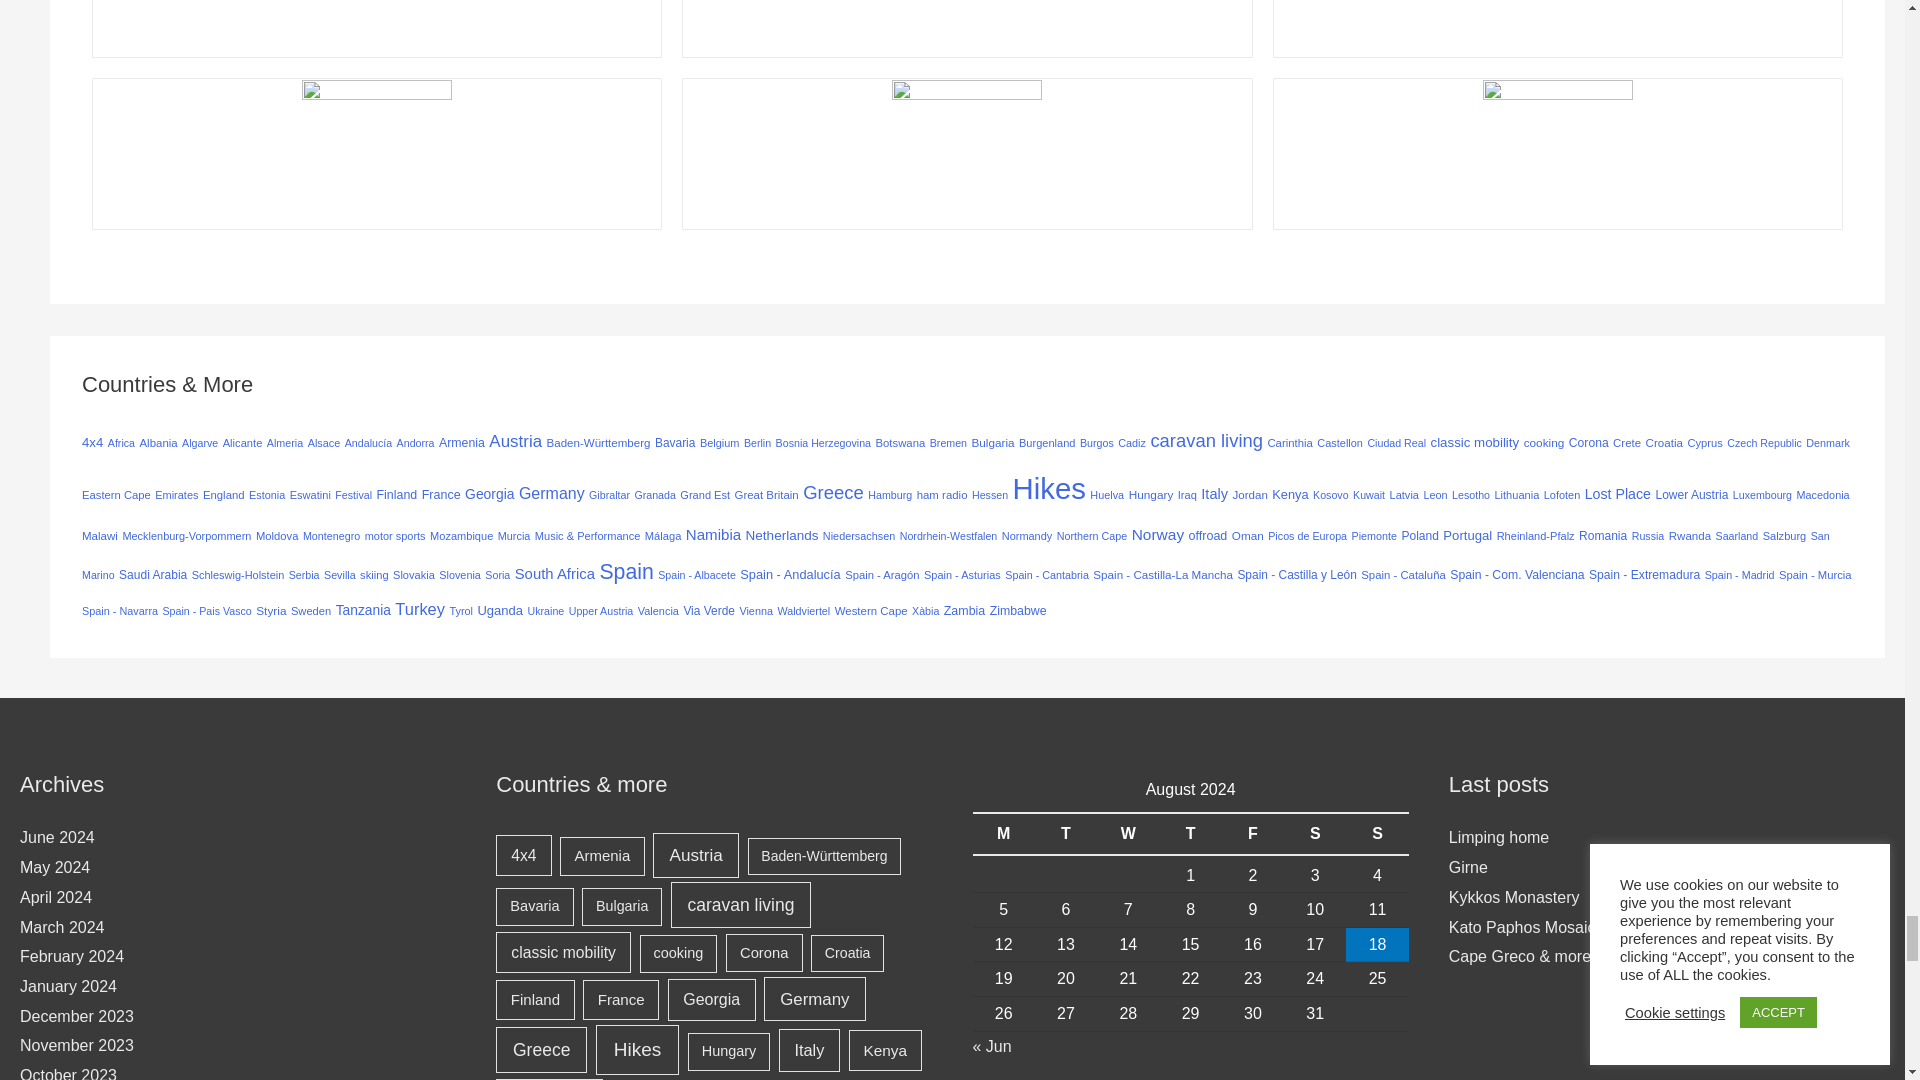 Image resolution: width=1920 pixels, height=1080 pixels. I want to click on 3 topics, so click(324, 443).